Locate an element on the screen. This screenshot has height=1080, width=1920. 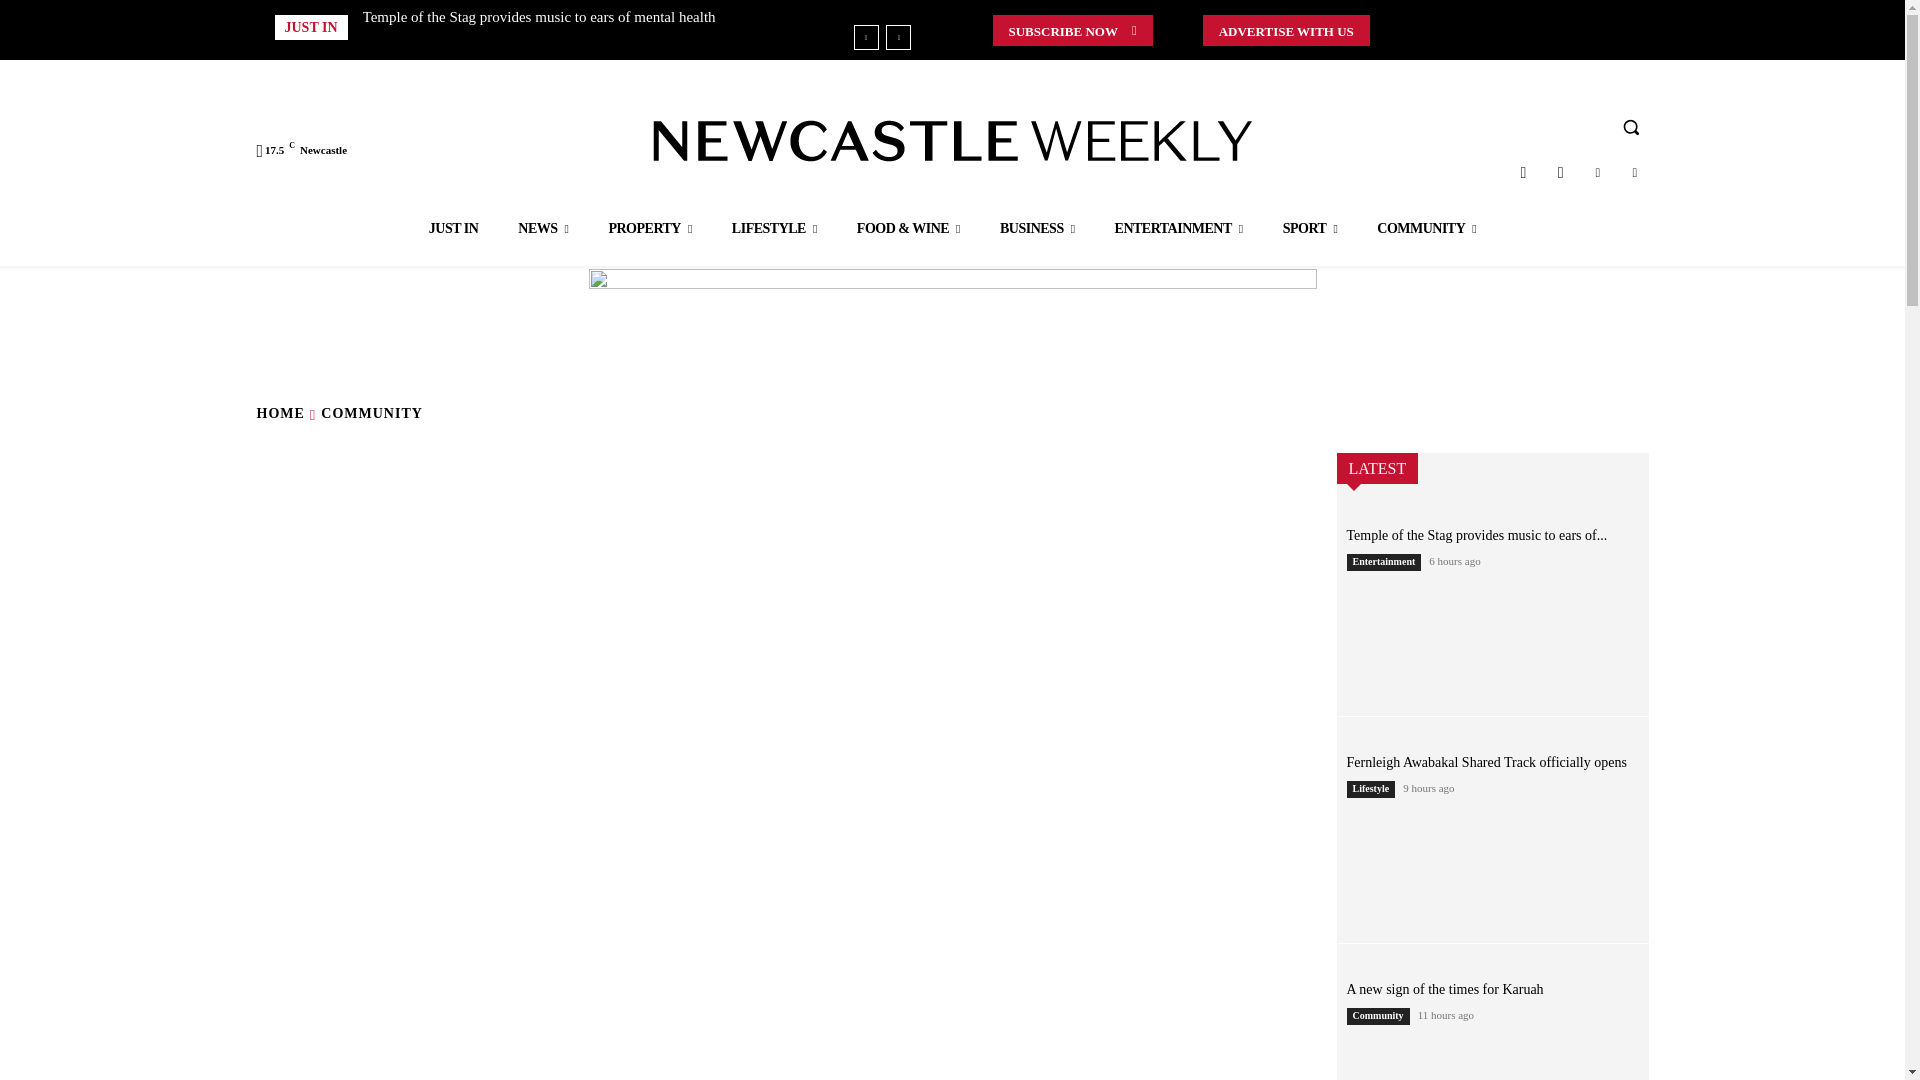
Facebook is located at coordinates (1560, 172).